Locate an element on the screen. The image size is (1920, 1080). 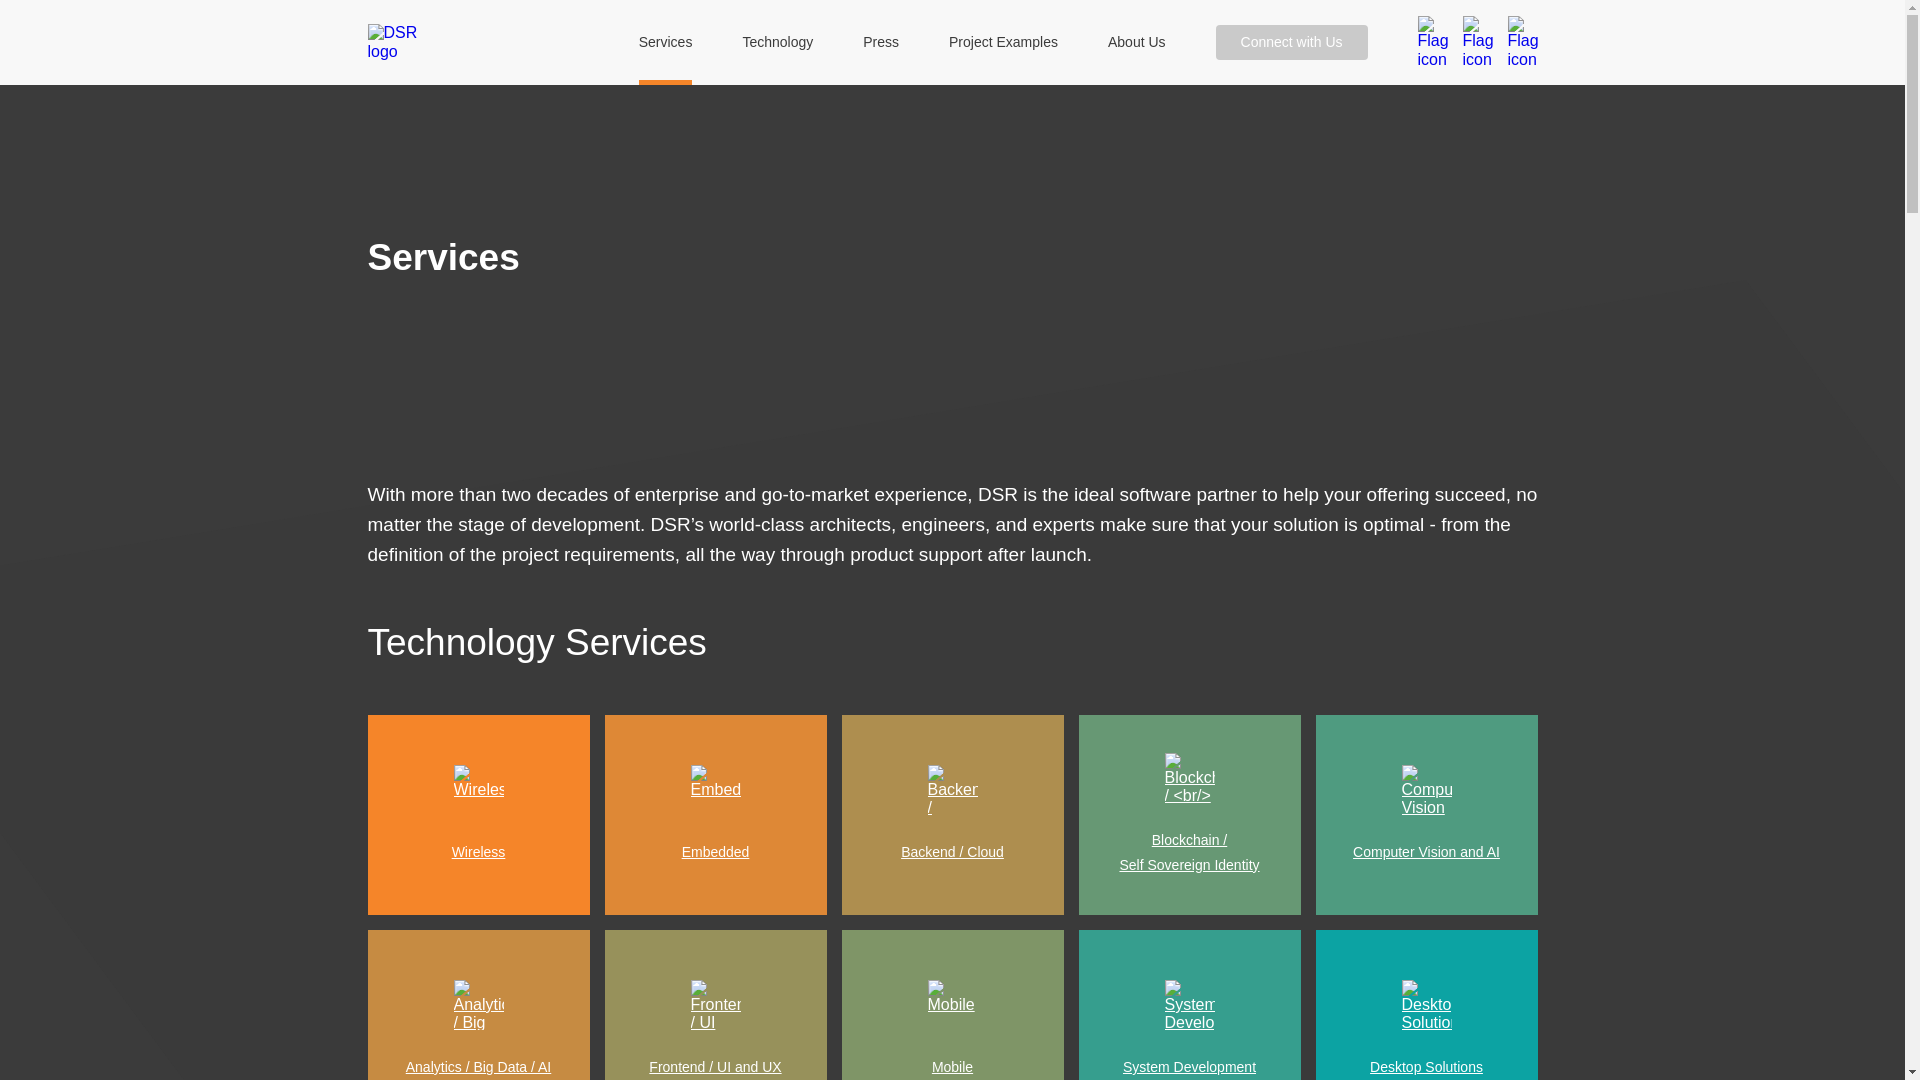
Wireless is located at coordinates (478, 814).